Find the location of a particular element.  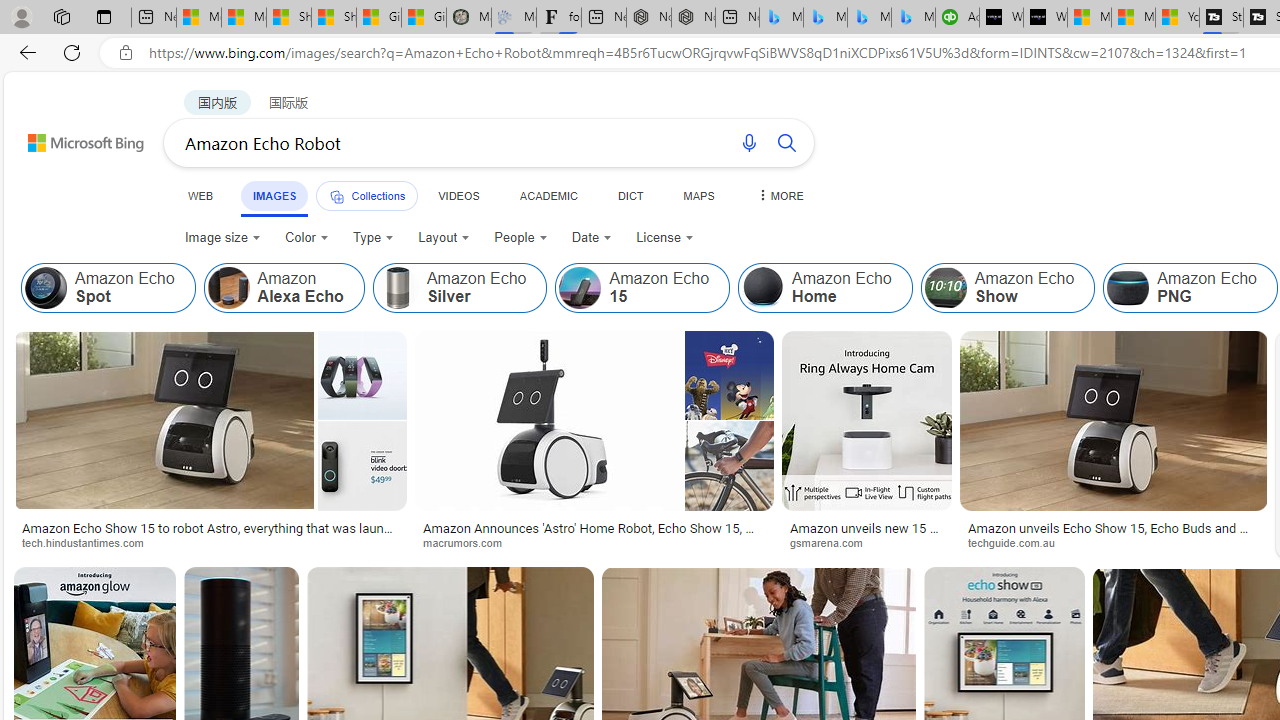

Microsoft Bing Travel - Stays in Bangkok, Bangkok, Thailand is located at coordinates (825, 18).